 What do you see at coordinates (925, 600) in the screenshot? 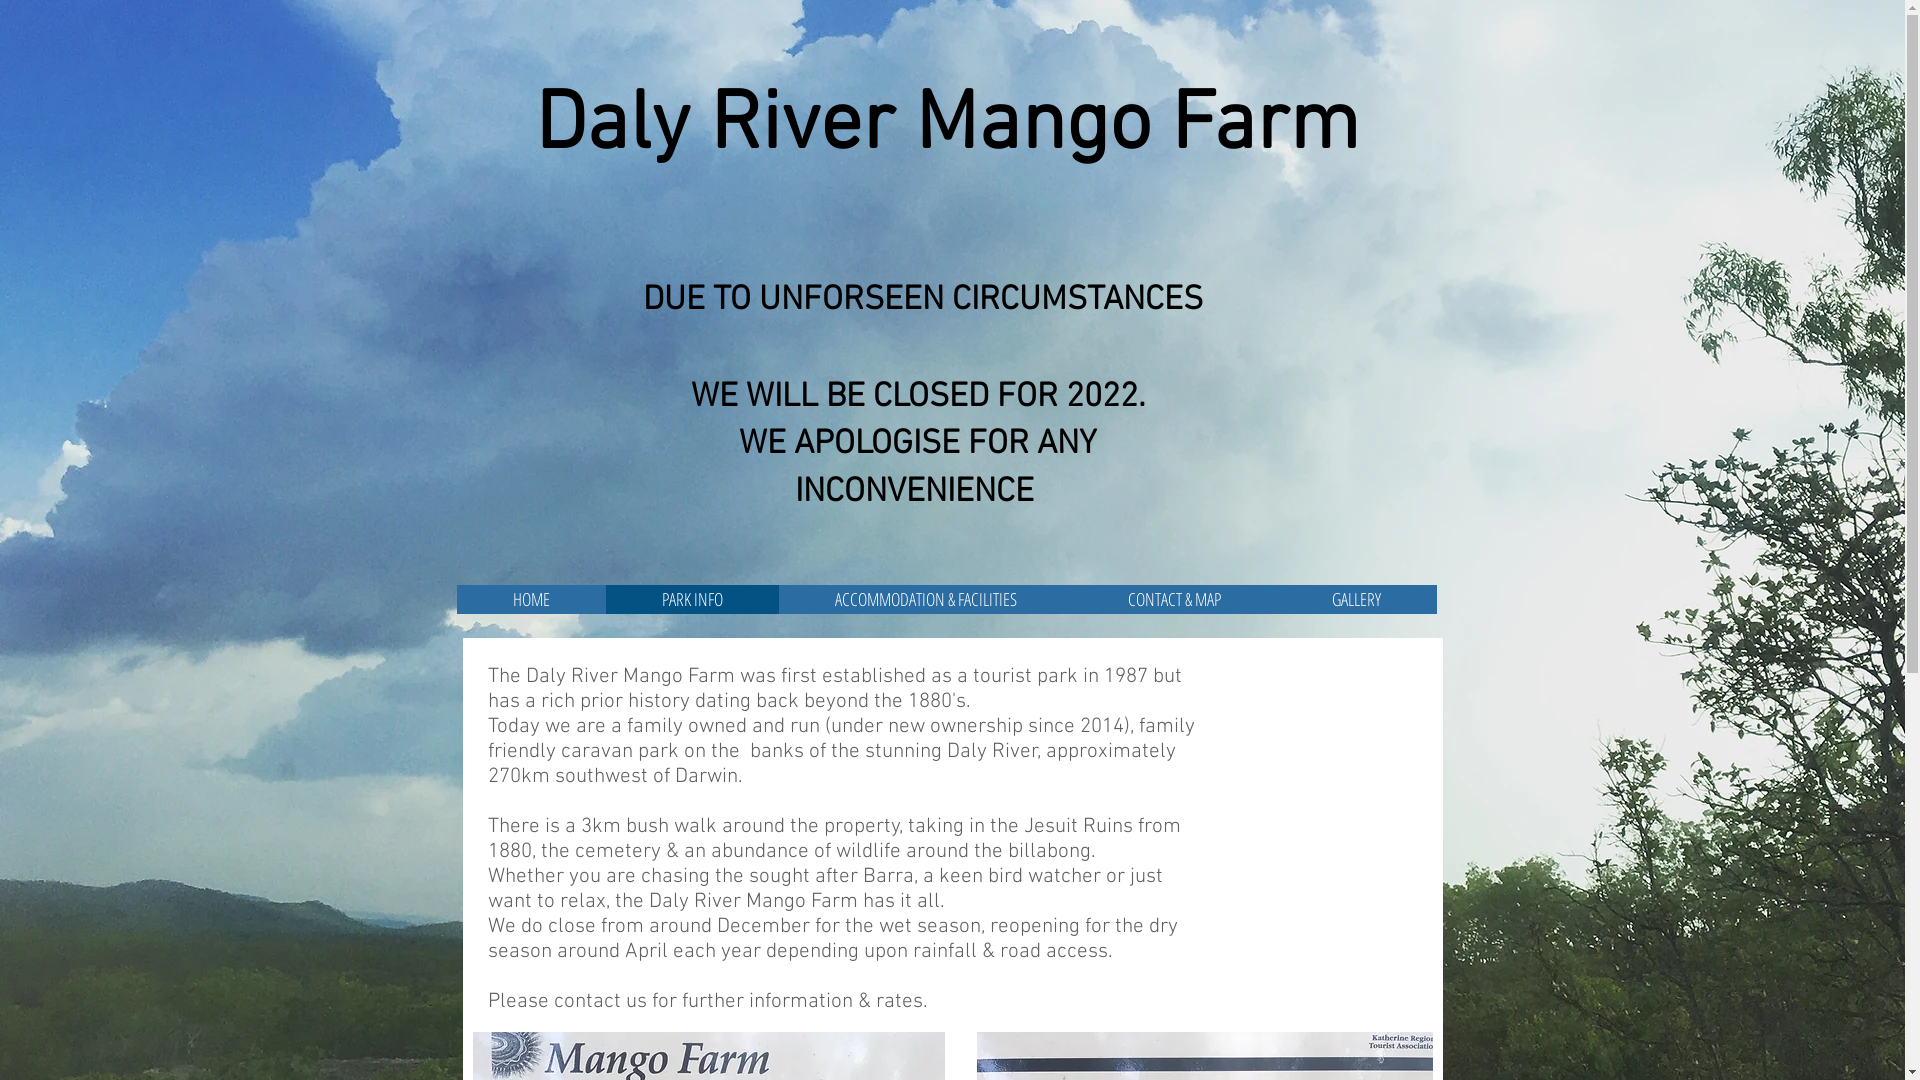
I see `ACCOMMODATION & FACILITIES` at bounding box center [925, 600].